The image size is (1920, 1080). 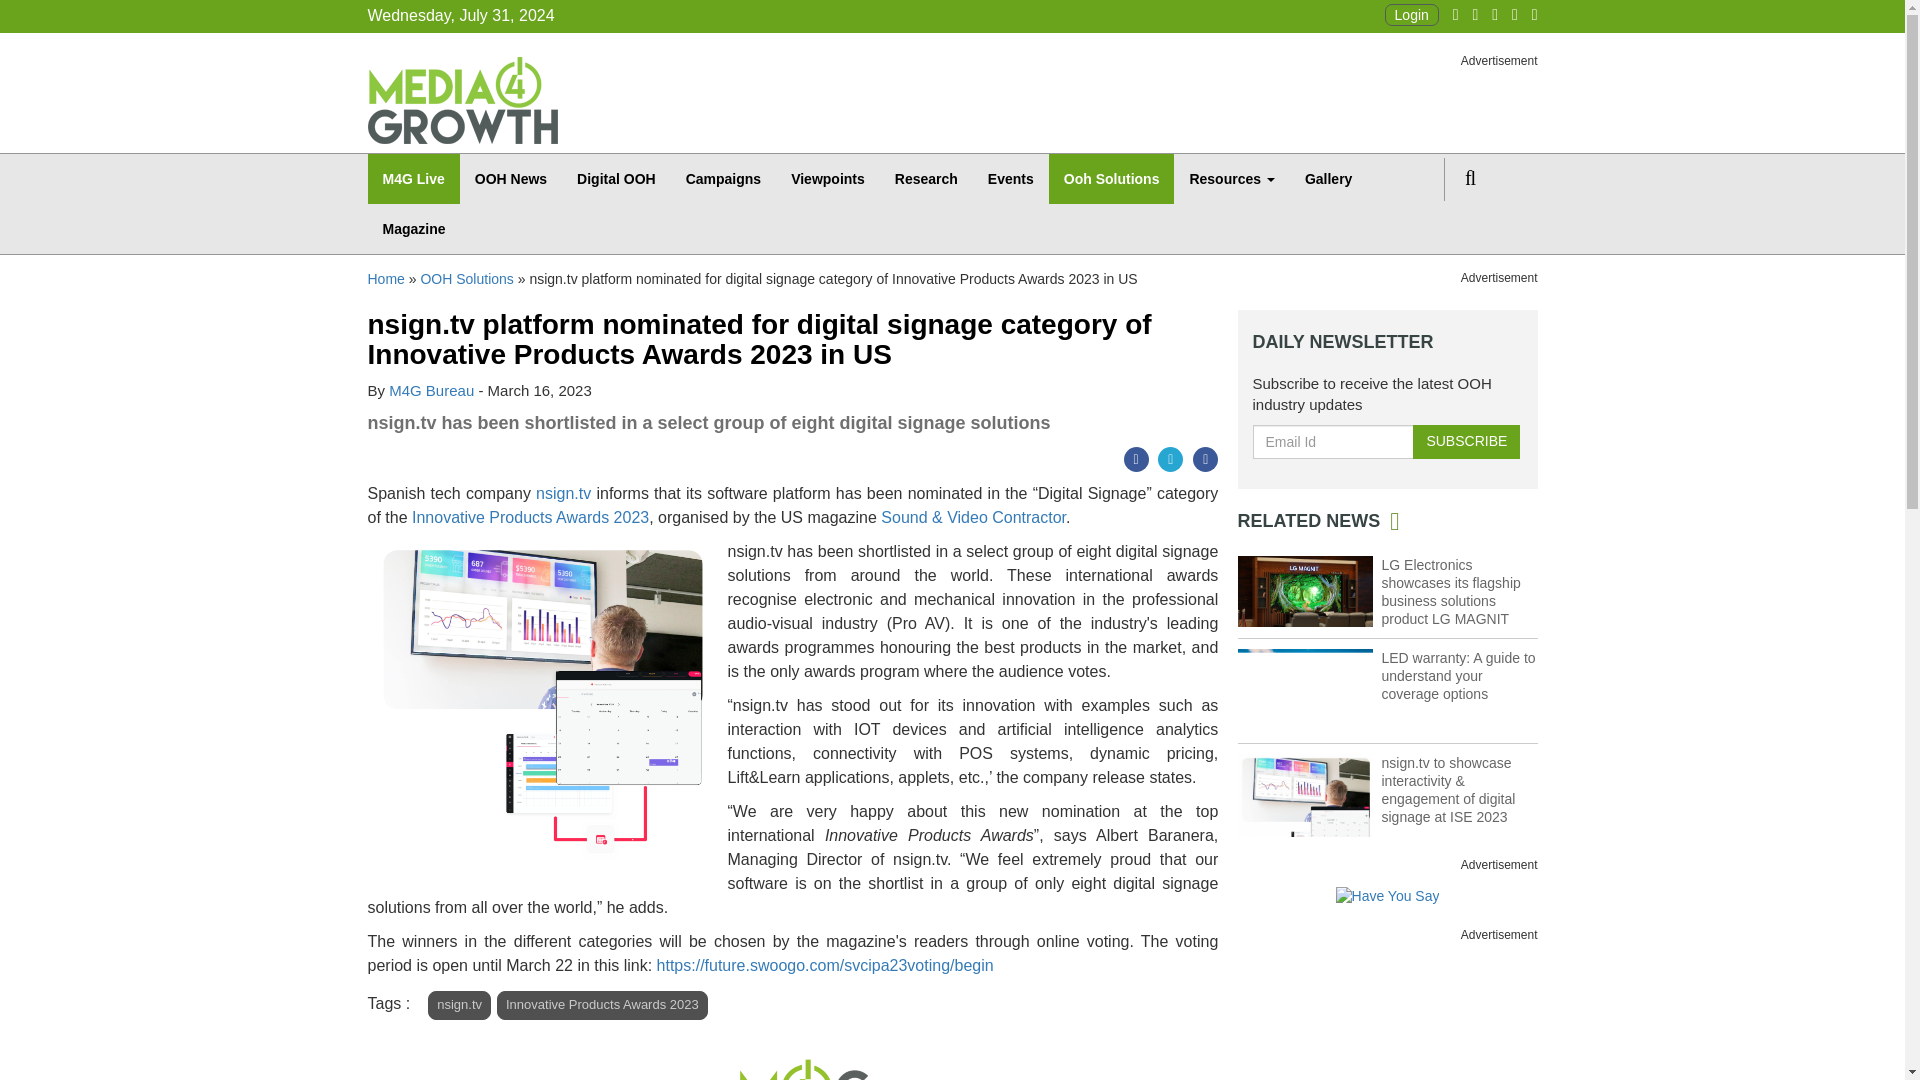 I want to click on Login, so click(x=1411, y=14).